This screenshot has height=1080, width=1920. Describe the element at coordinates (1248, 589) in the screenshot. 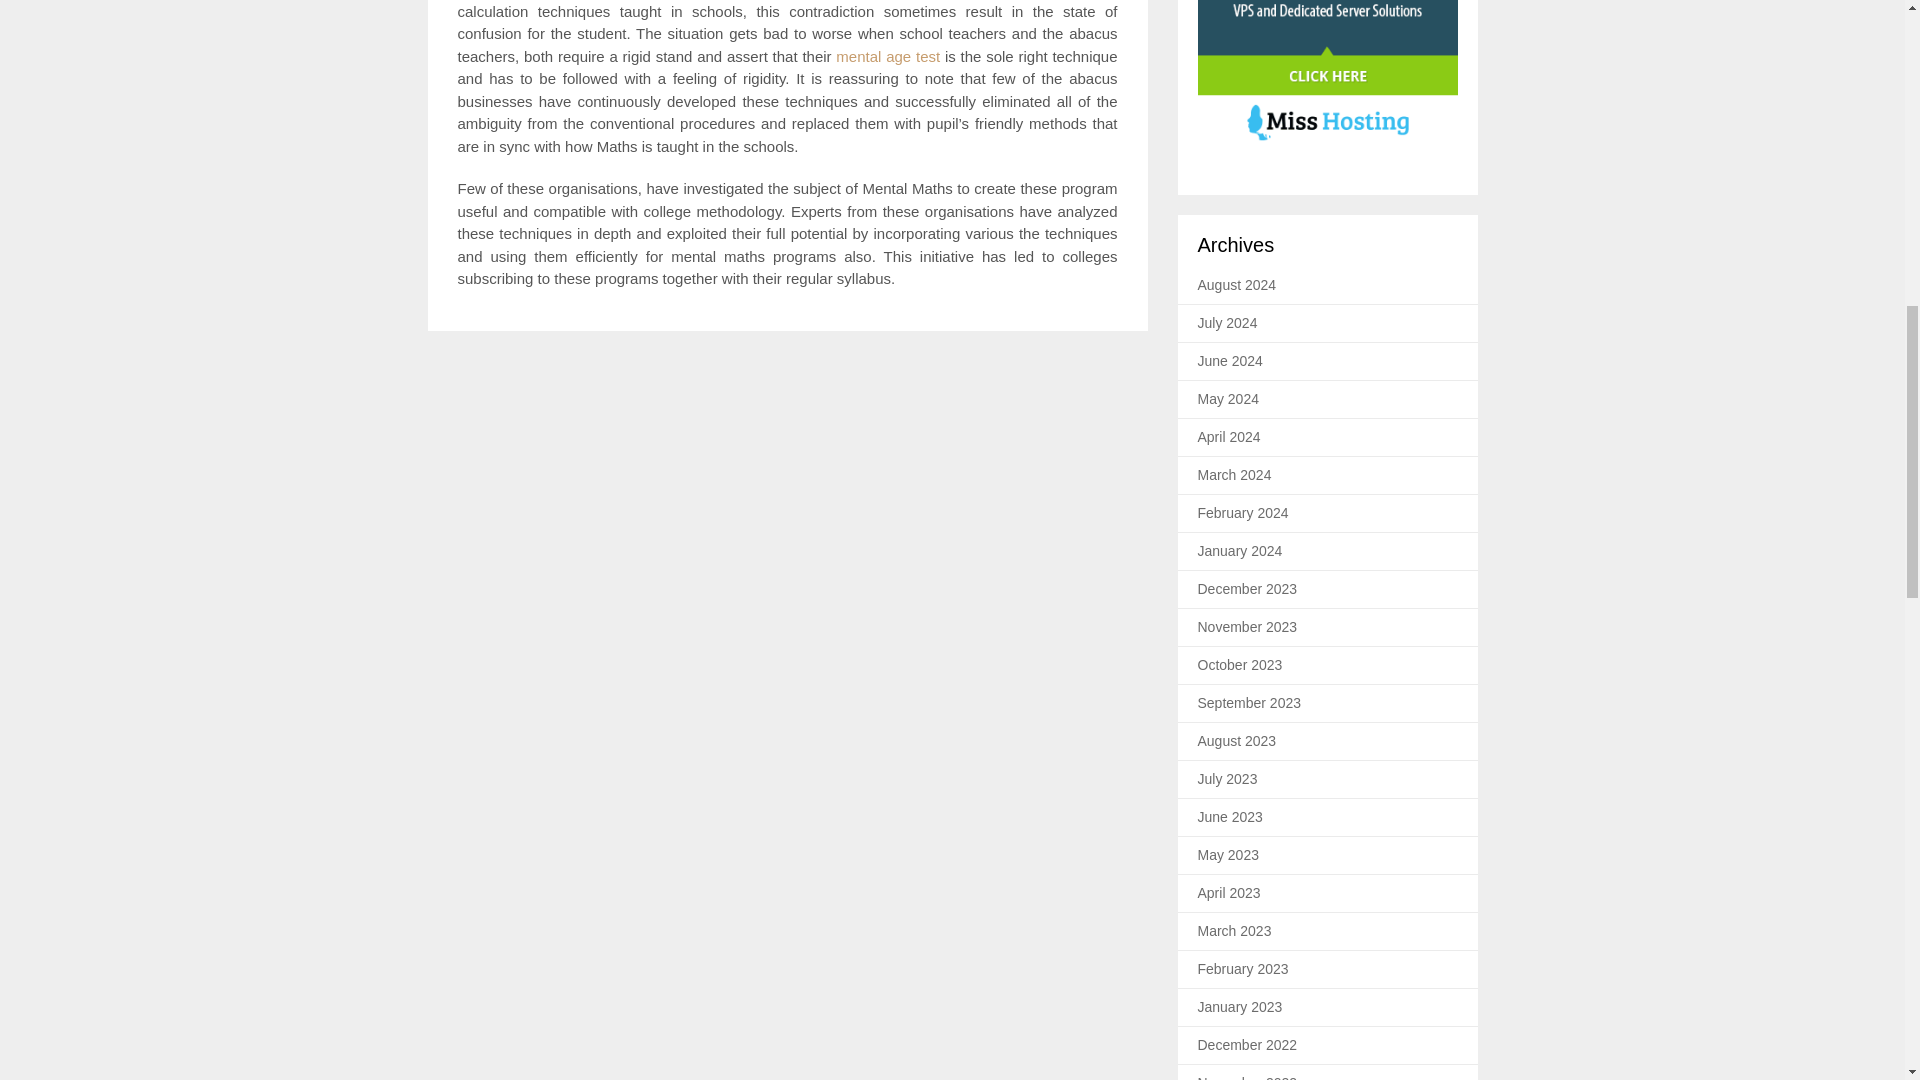

I see `December 2023` at that location.